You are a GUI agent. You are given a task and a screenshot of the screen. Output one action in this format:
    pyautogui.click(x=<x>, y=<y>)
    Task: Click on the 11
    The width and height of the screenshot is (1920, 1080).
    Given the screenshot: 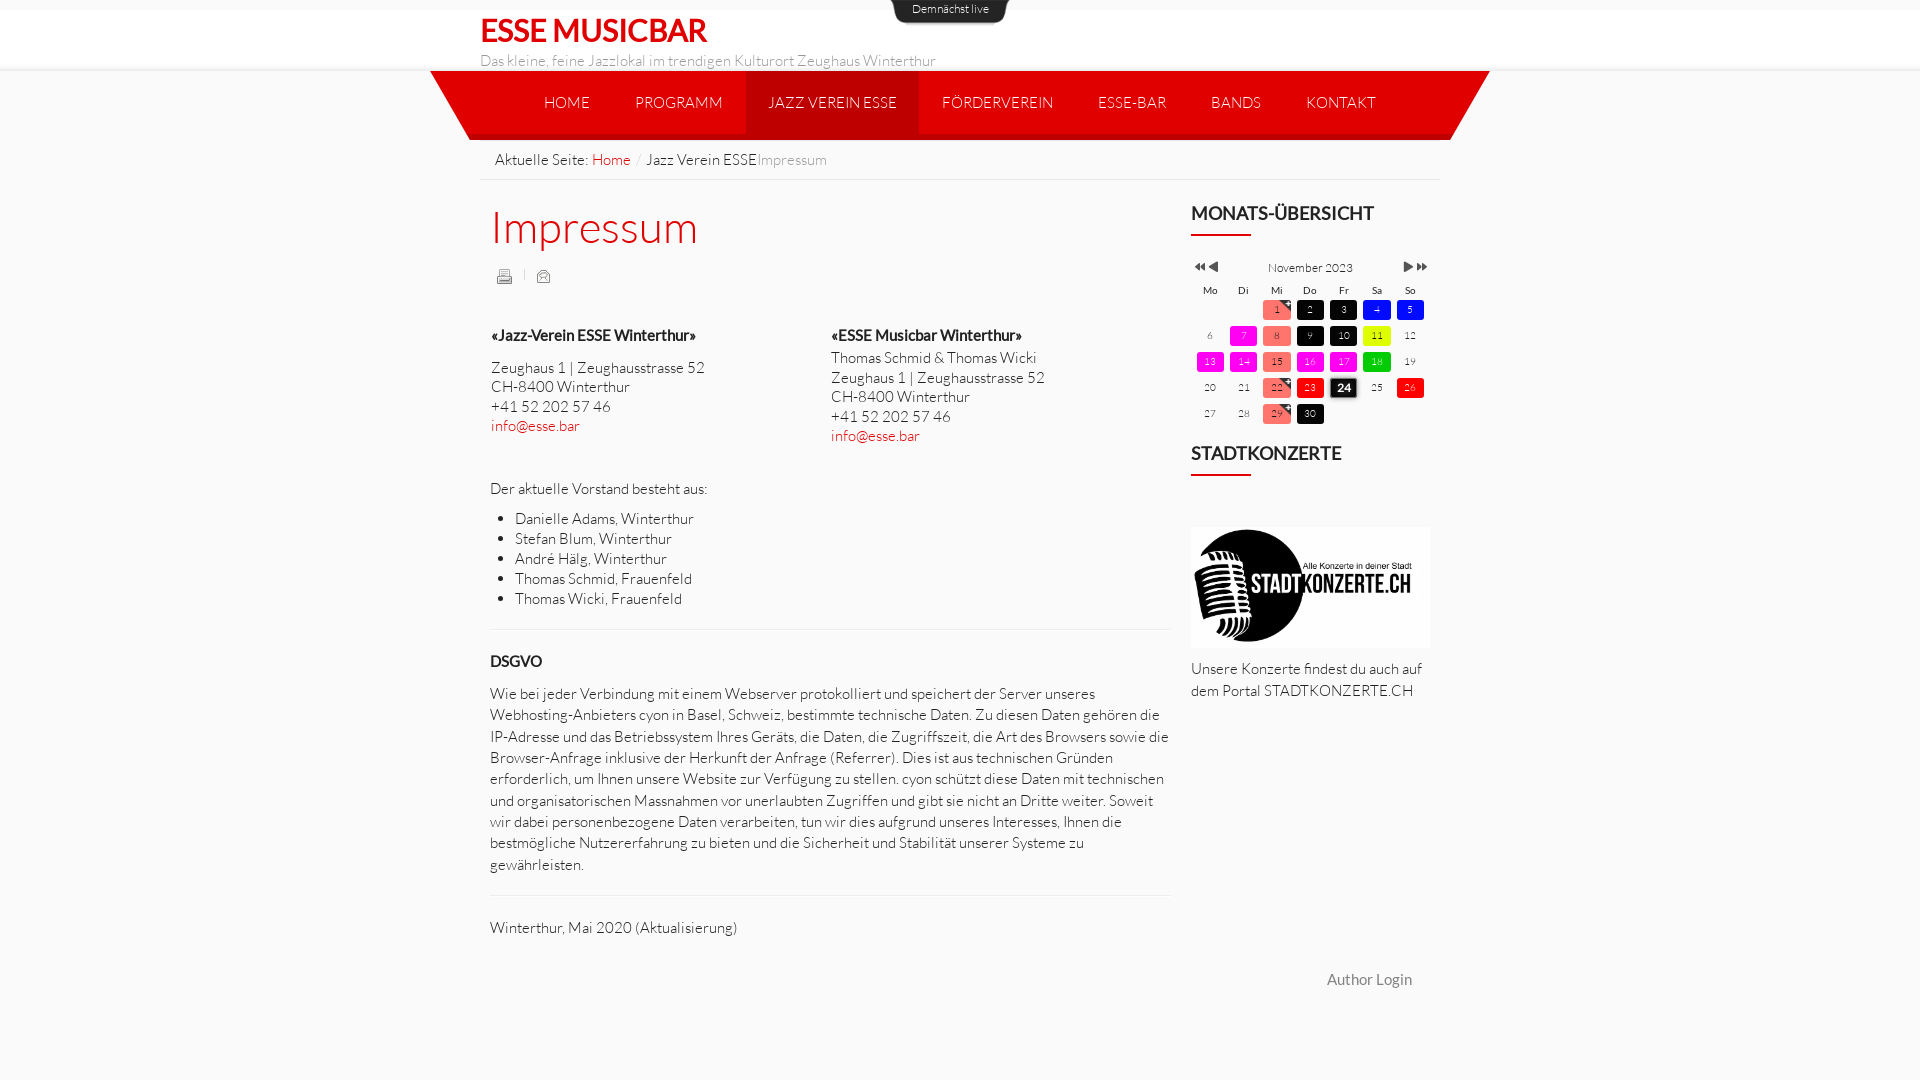 What is the action you would take?
    pyautogui.click(x=1376, y=336)
    